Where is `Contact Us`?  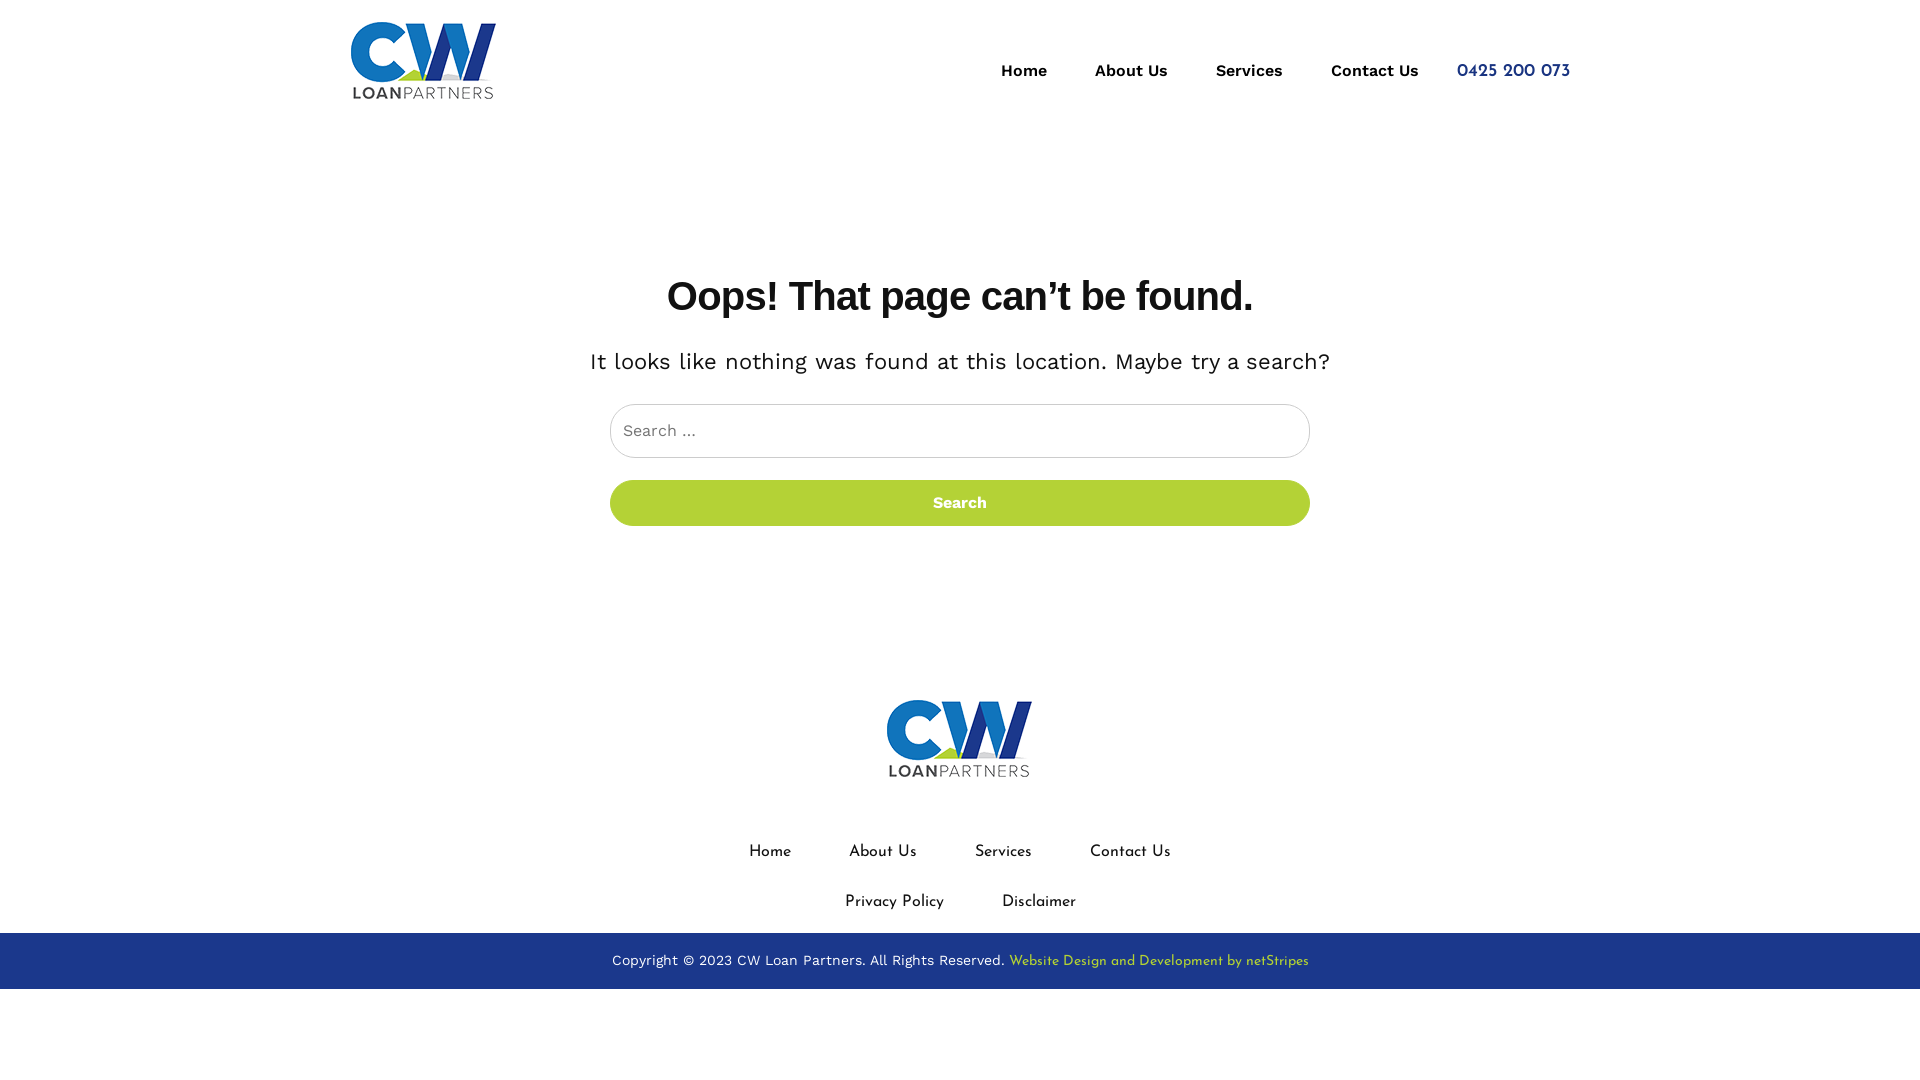 Contact Us is located at coordinates (1365, 70).